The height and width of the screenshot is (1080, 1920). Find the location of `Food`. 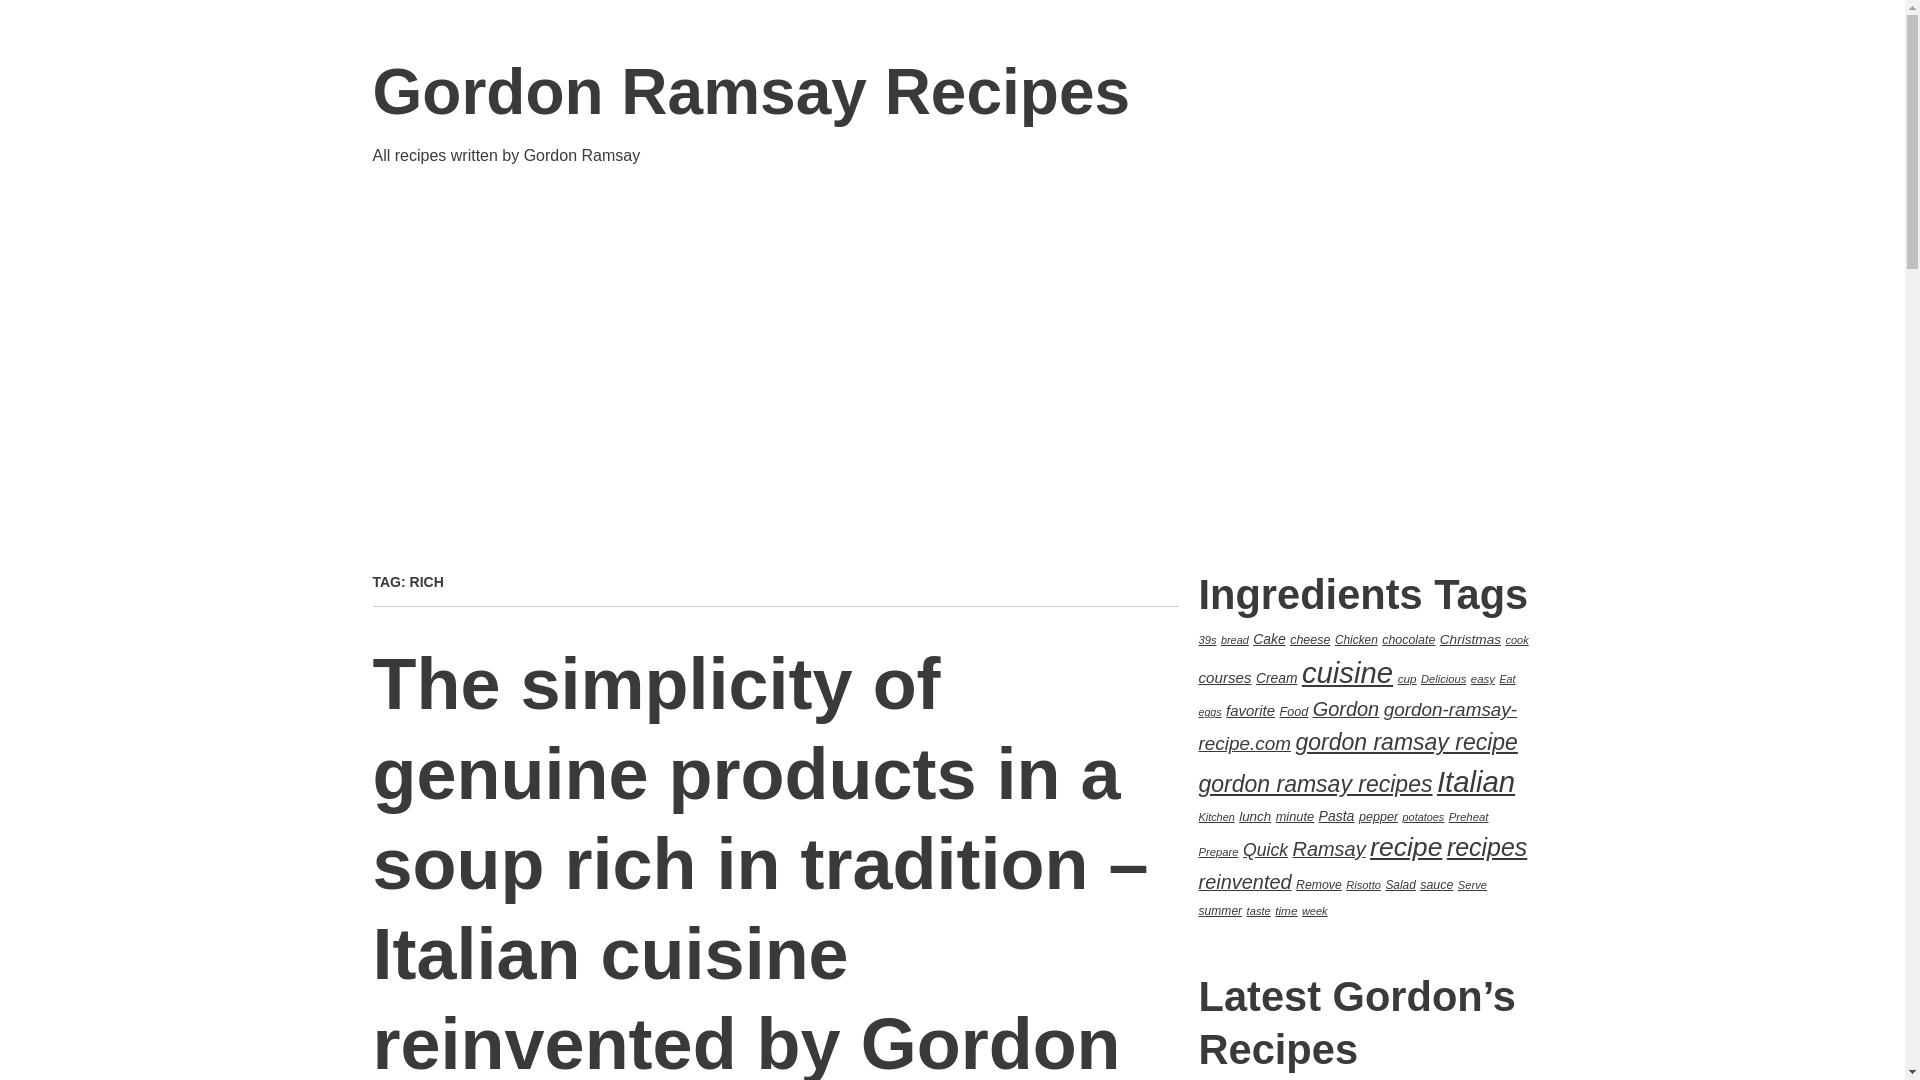

Food is located at coordinates (1294, 712).